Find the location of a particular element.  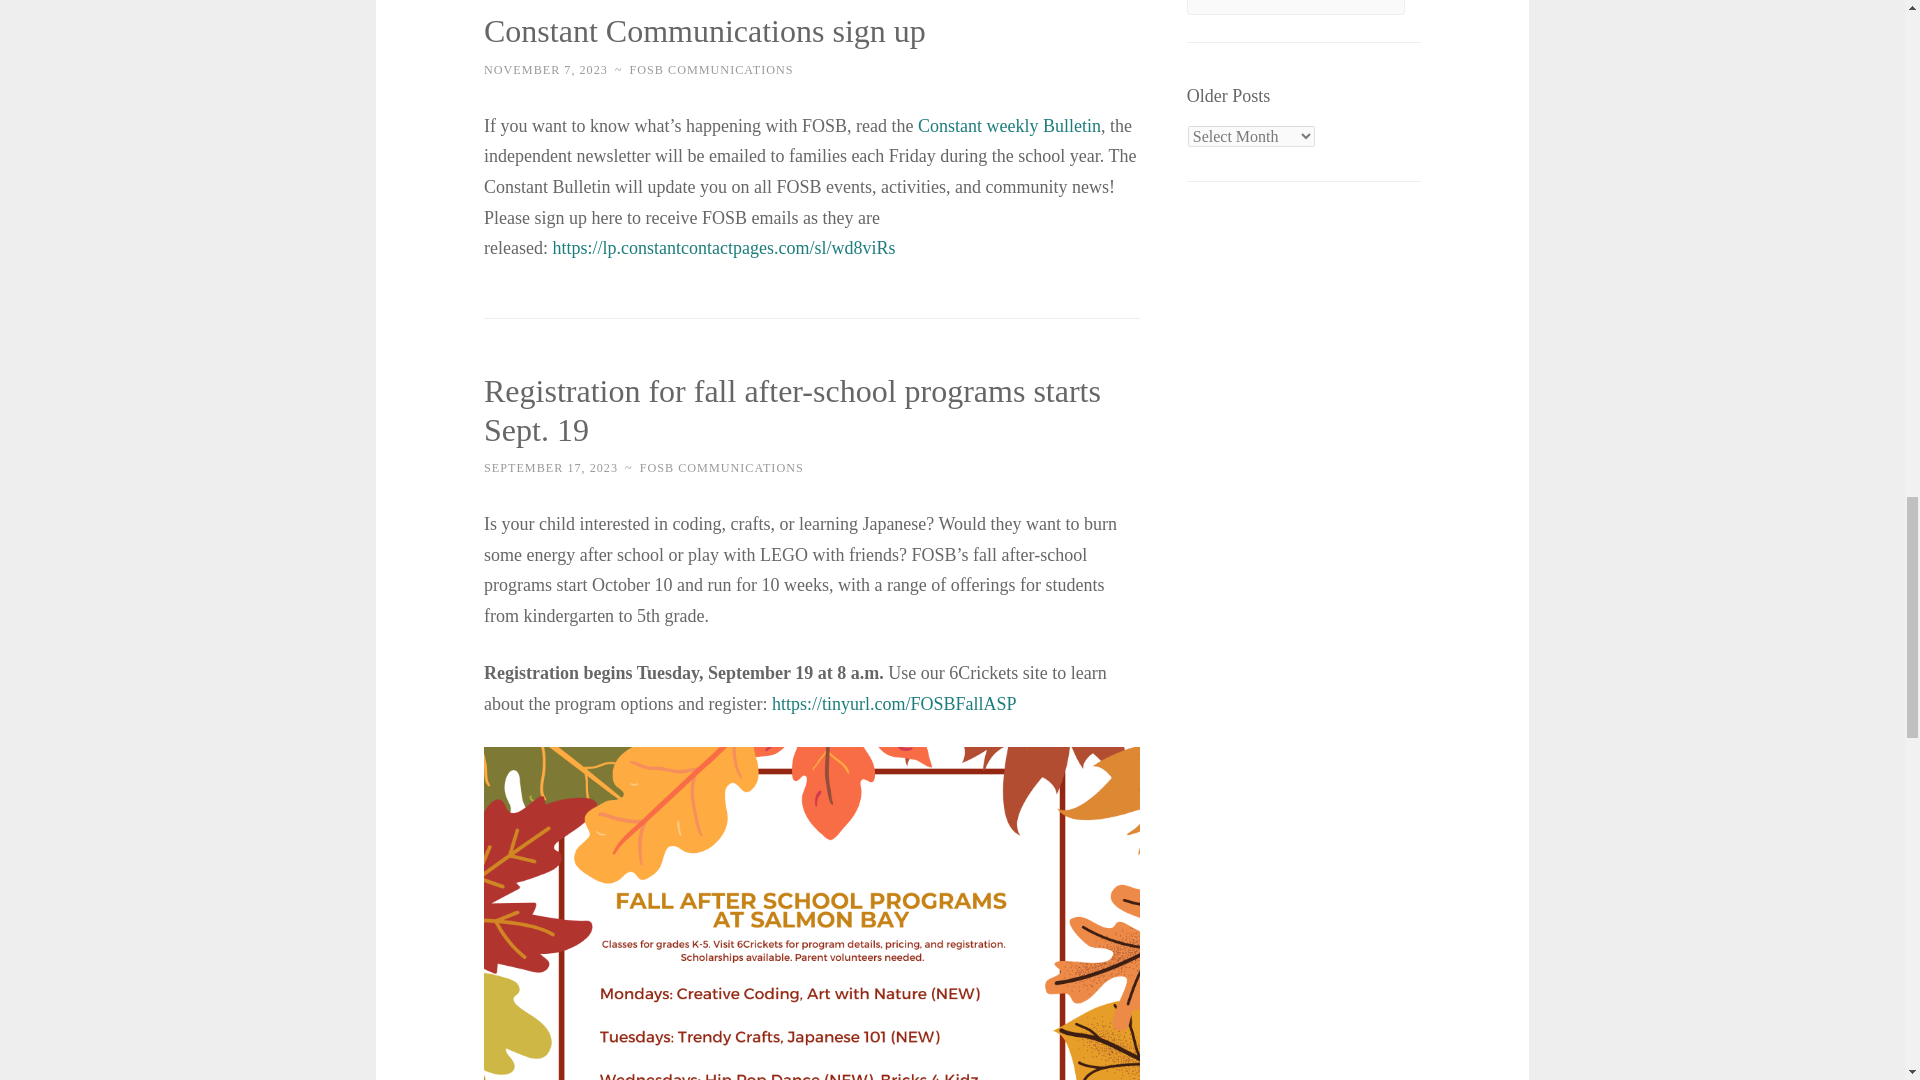

FOSB COMMUNICATIONS is located at coordinates (712, 69).